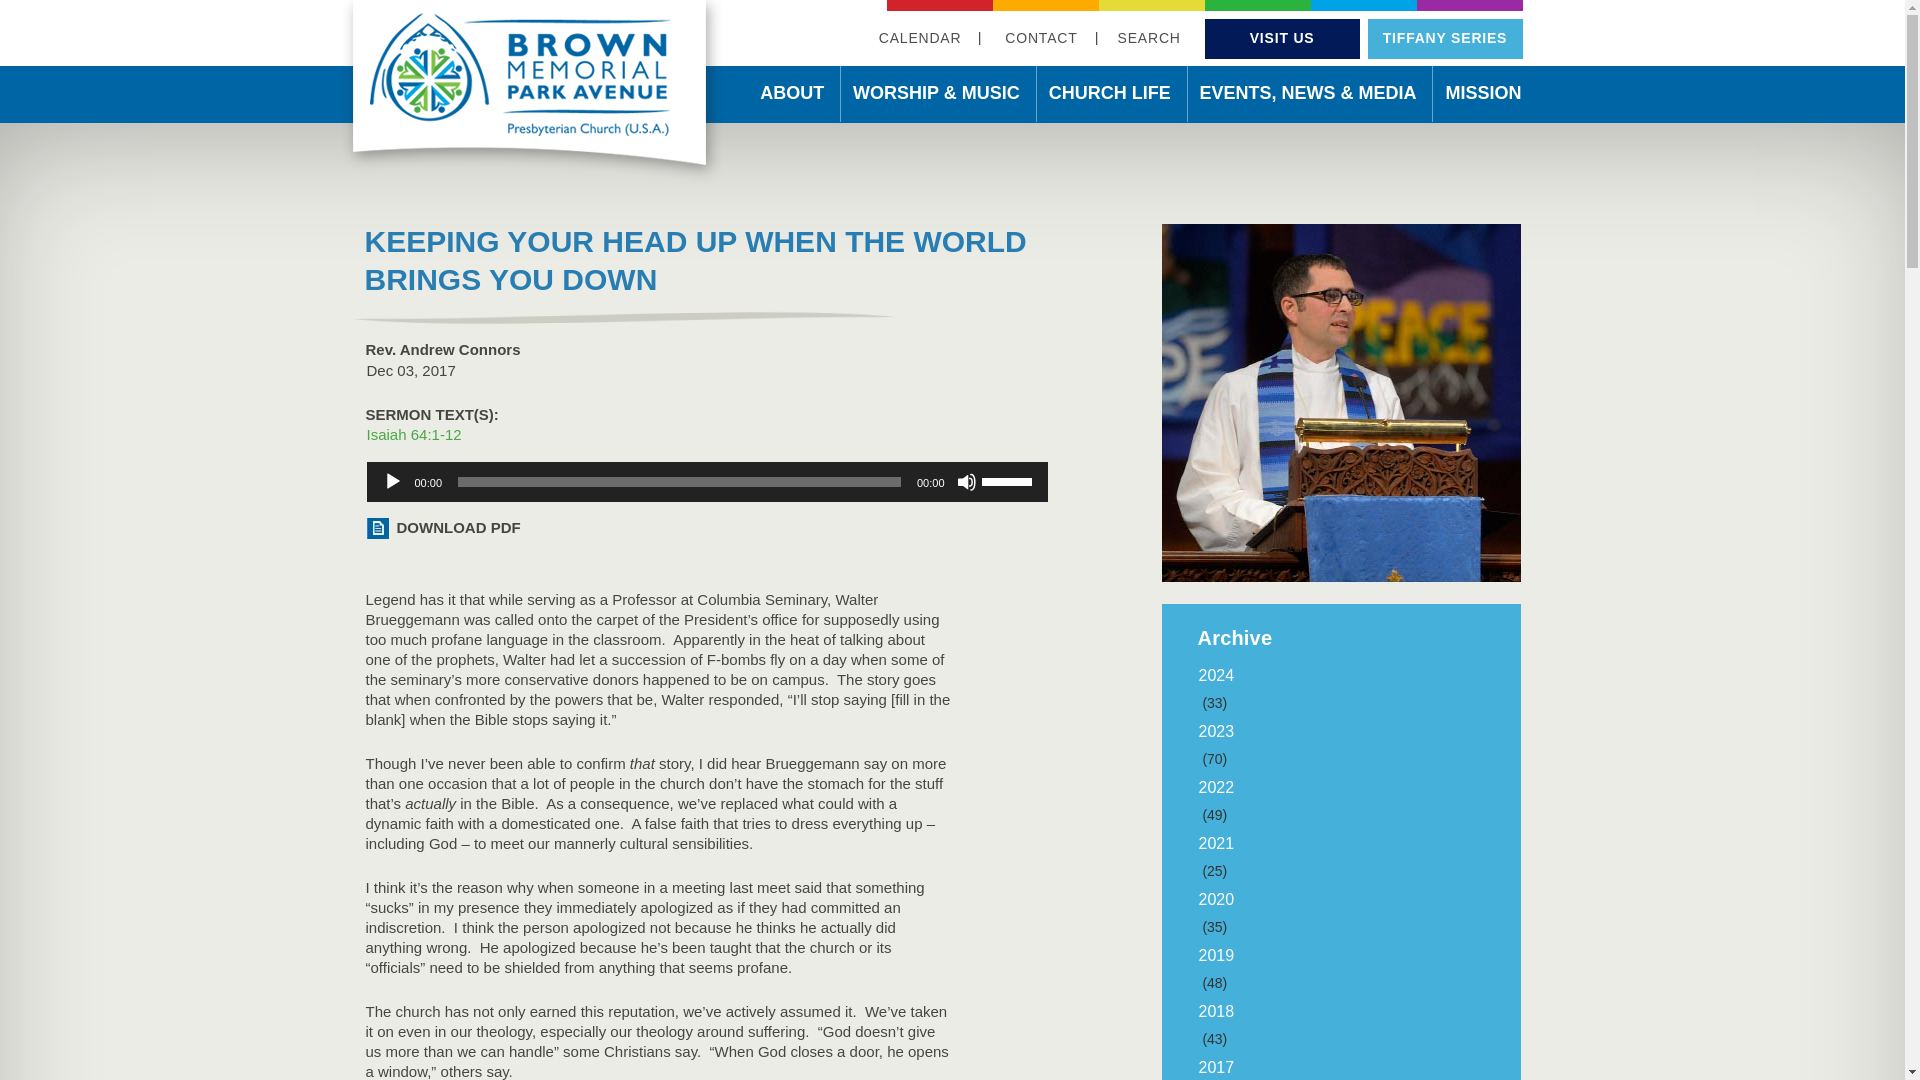 Image resolution: width=1920 pixels, height=1080 pixels. What do you see at coordinates (920, 38) in the screenshot?
I see `CALENDAR` at bounding box center [920, 38].